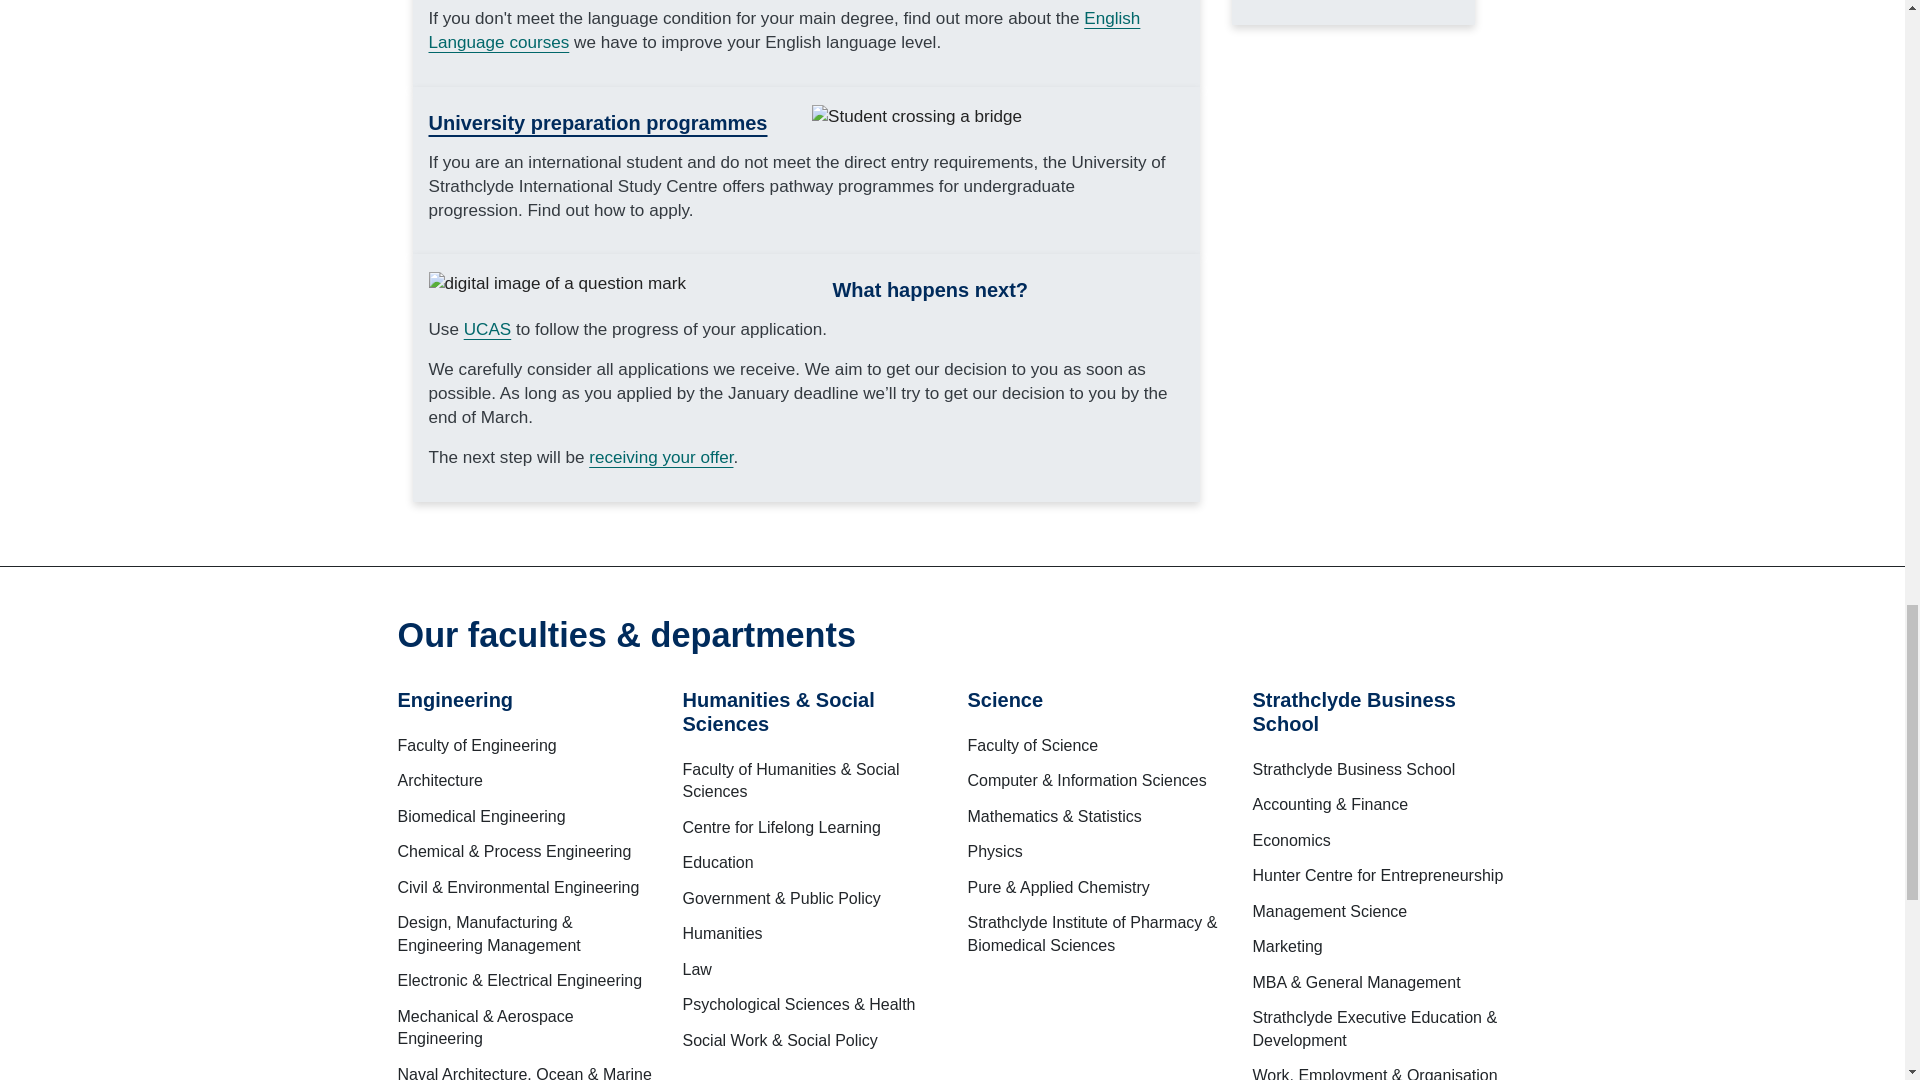 The width and height of the screenshot is (1920, 1080). Describe the element at coordinates (916, 116) in the screenshot. I see `Student crossing a bridge` at that location.